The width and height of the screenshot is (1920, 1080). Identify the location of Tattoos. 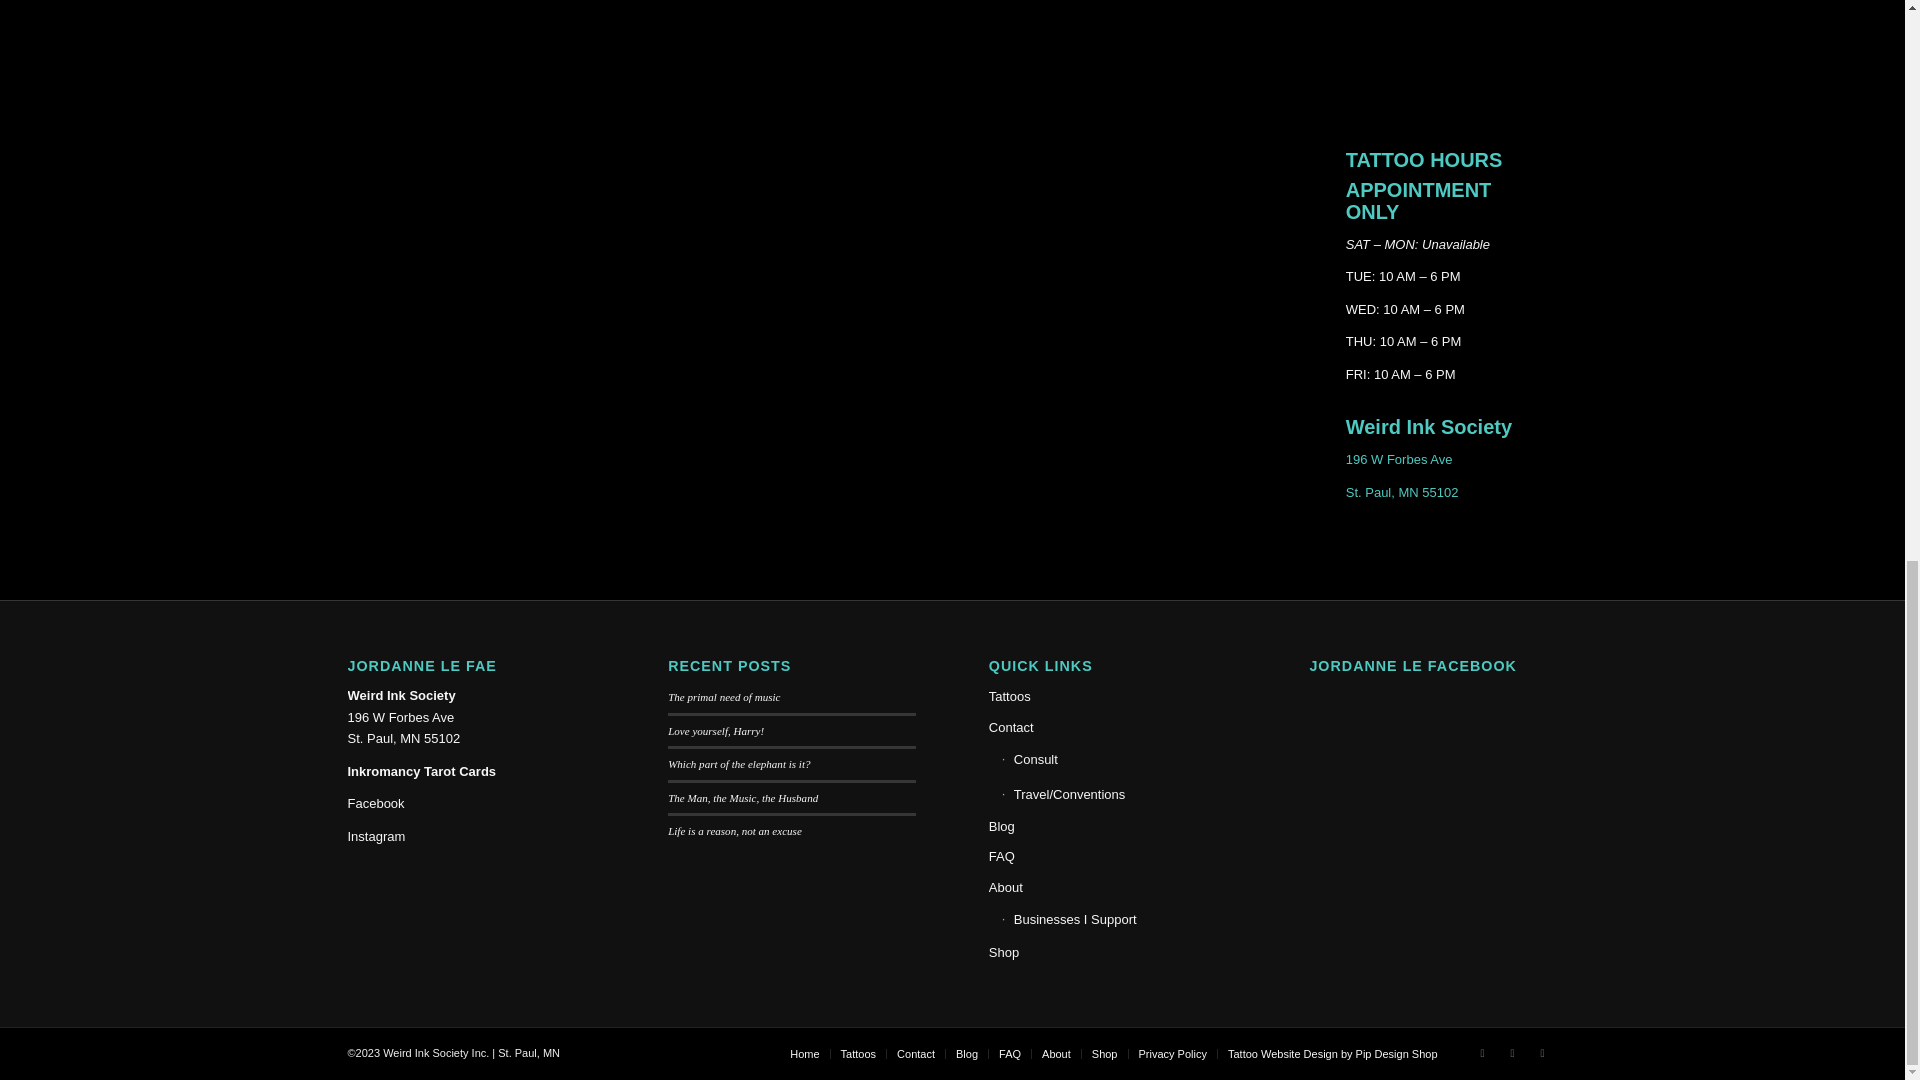
(1112, 696).